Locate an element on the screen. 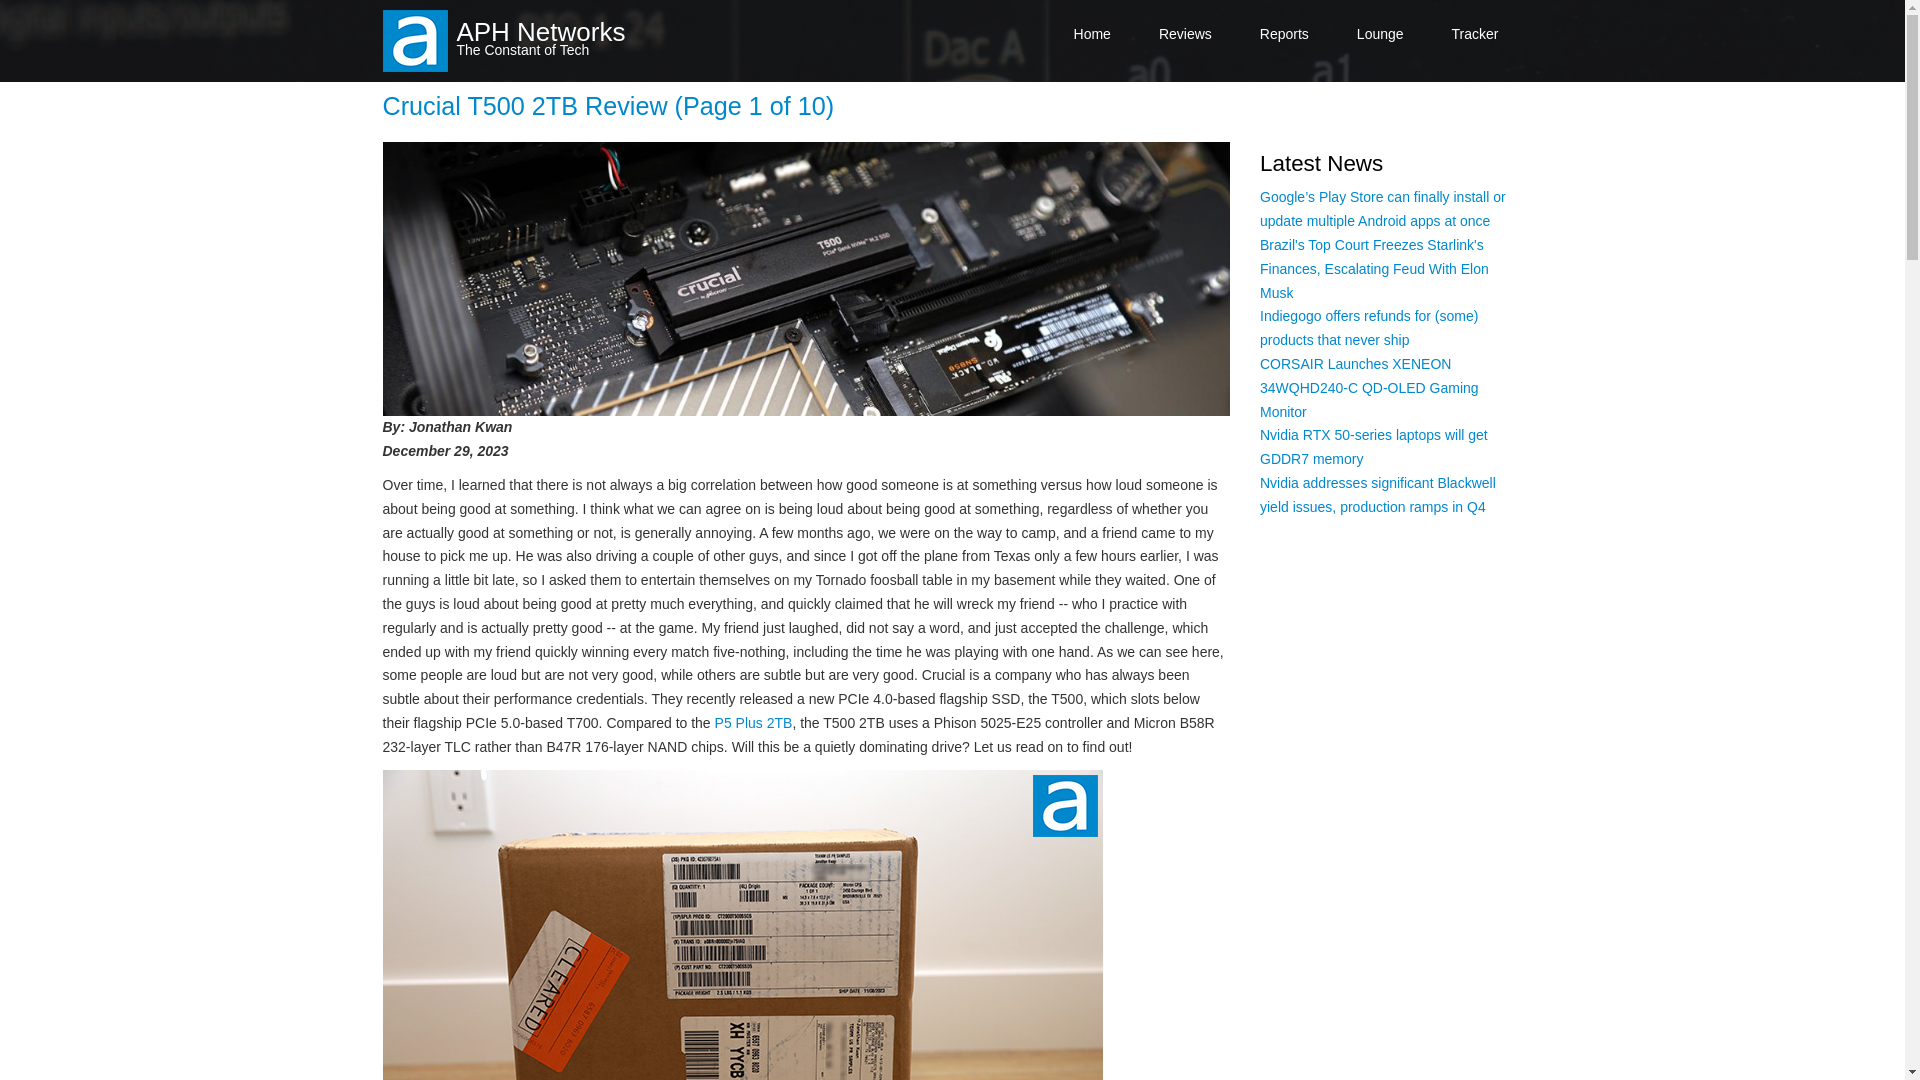 The width and height of the screenshot is (1920, 1080). APH Networks is located at coordinates (540, 32).